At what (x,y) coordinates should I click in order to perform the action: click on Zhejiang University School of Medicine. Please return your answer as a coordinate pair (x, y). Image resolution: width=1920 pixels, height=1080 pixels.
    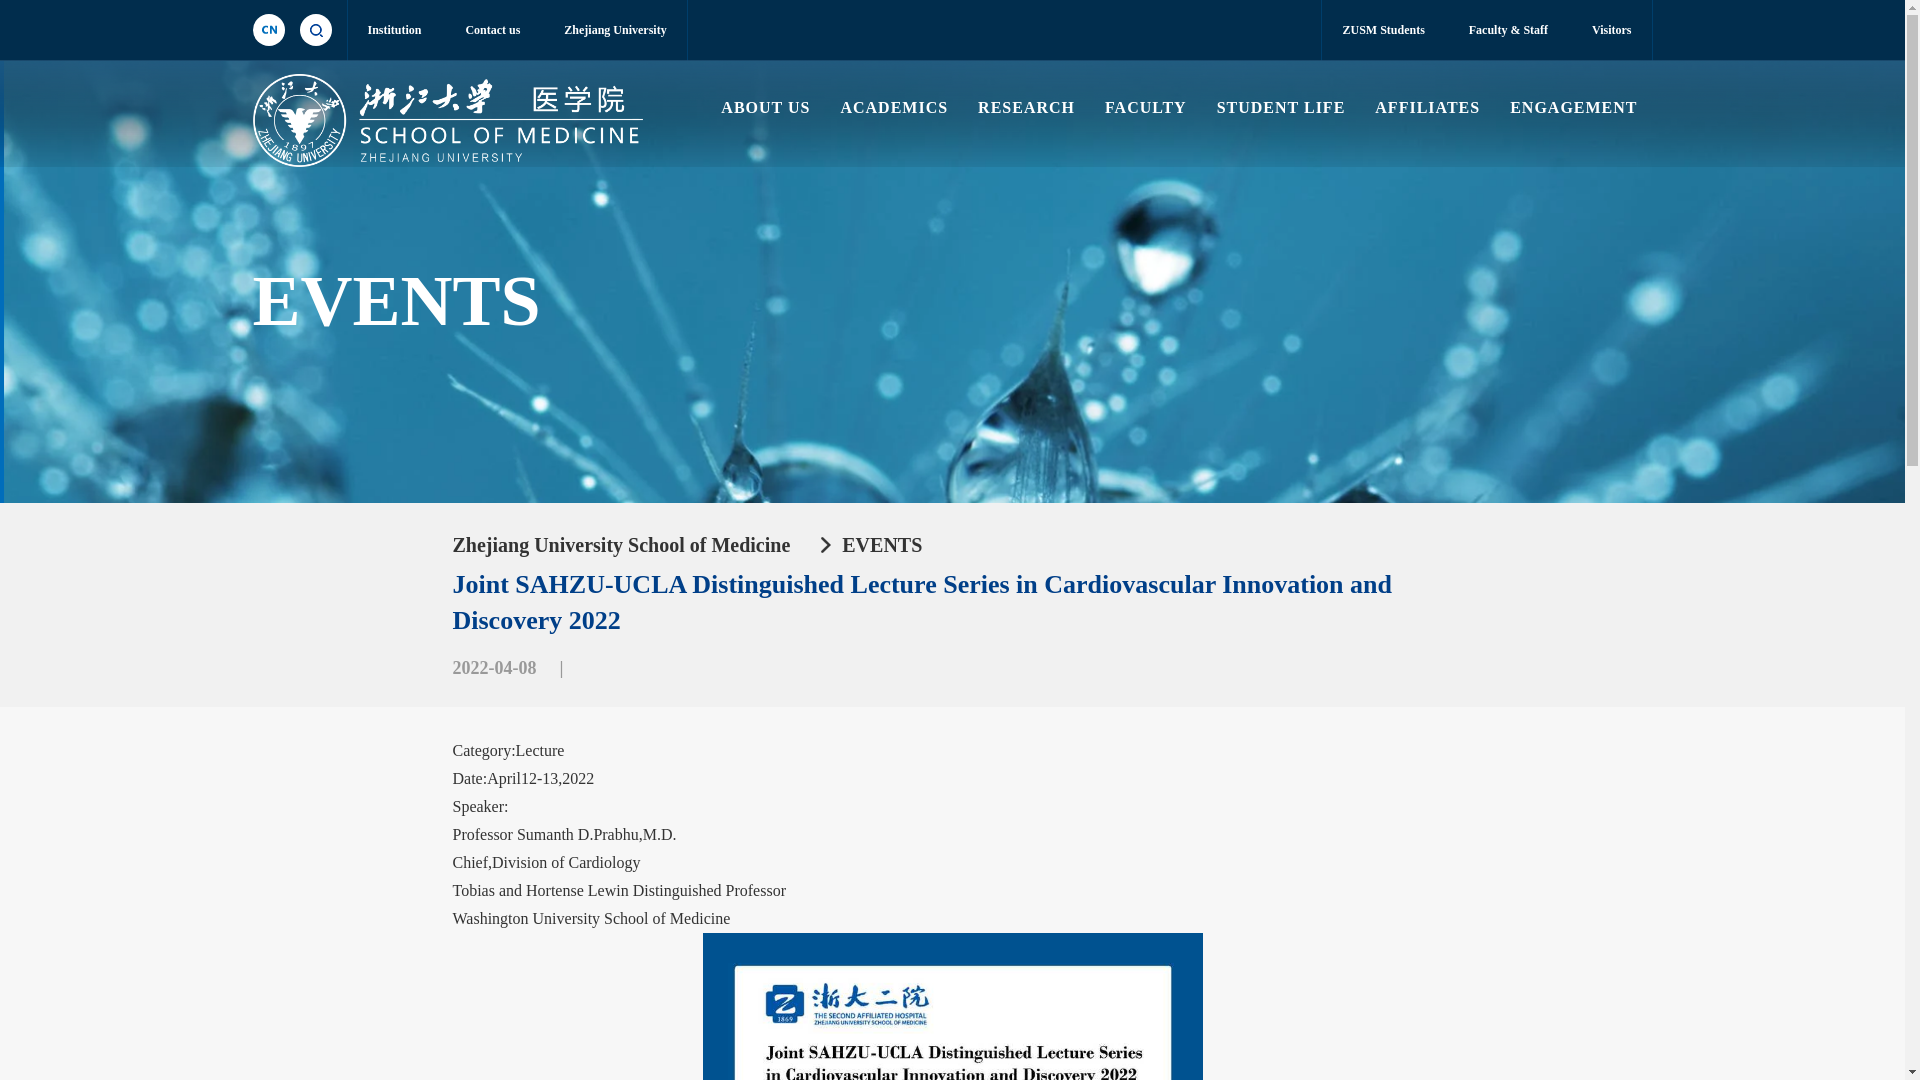
    Looking at the image, I should click on (620, 545).